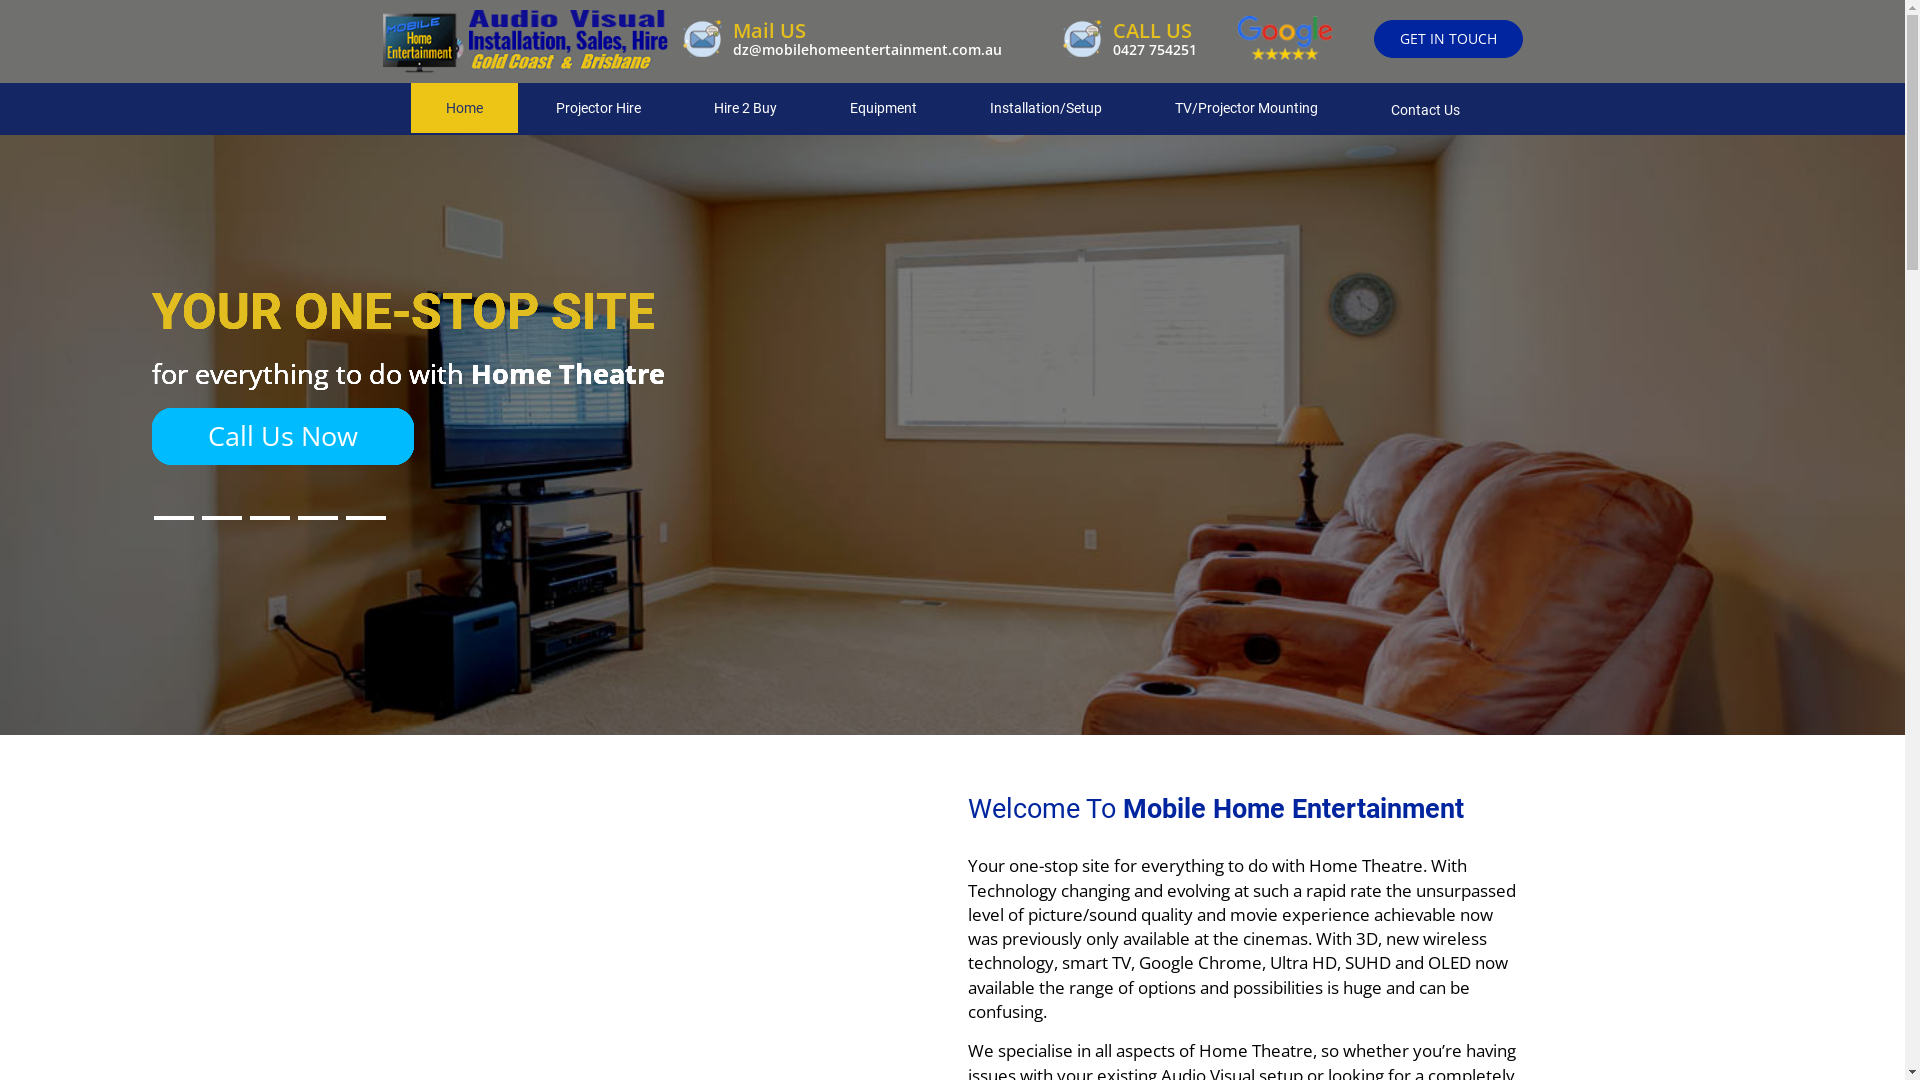 The image size is (1920, 1080). What do you see at coordinates (1154, 50) in the screenshot?
I see `0427 754251` at bounding box center [1154, 50].